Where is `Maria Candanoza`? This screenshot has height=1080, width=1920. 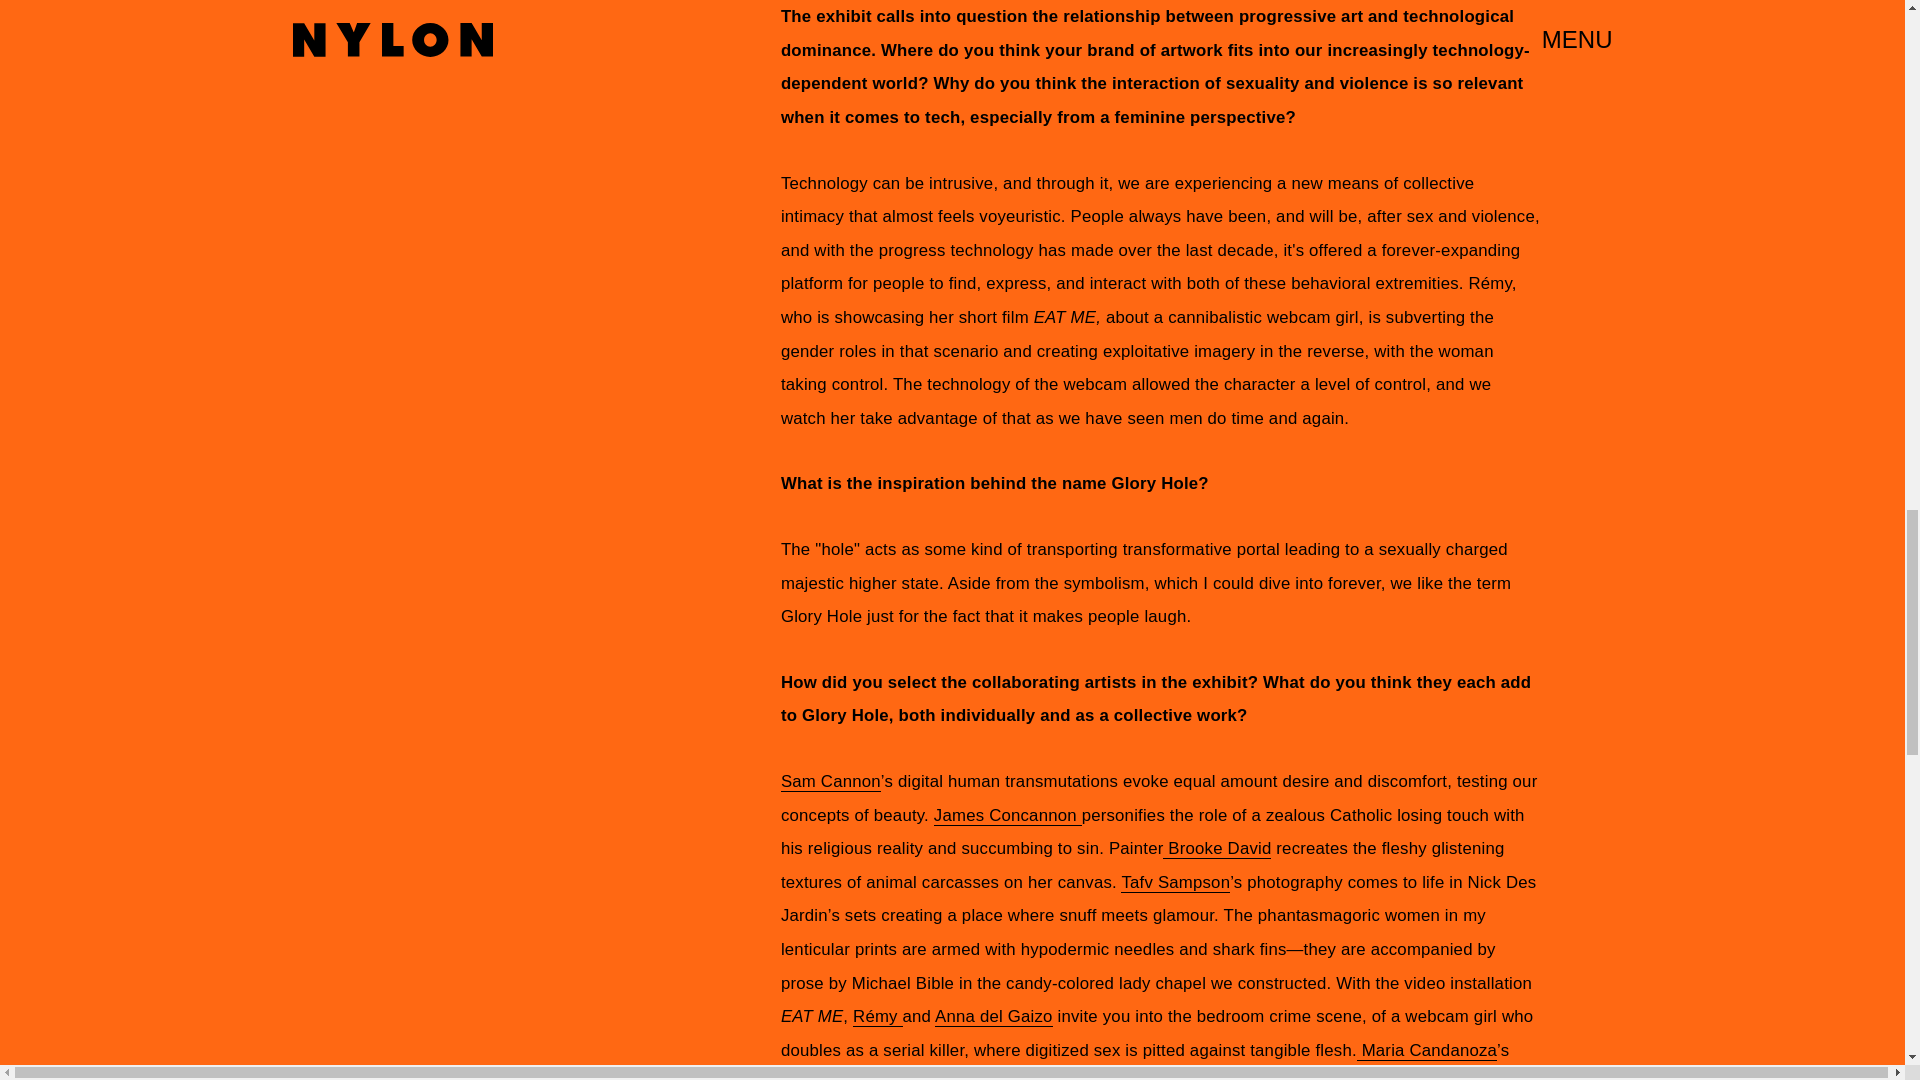 Maria Candanoza is located at coordinates (1427, 1050).